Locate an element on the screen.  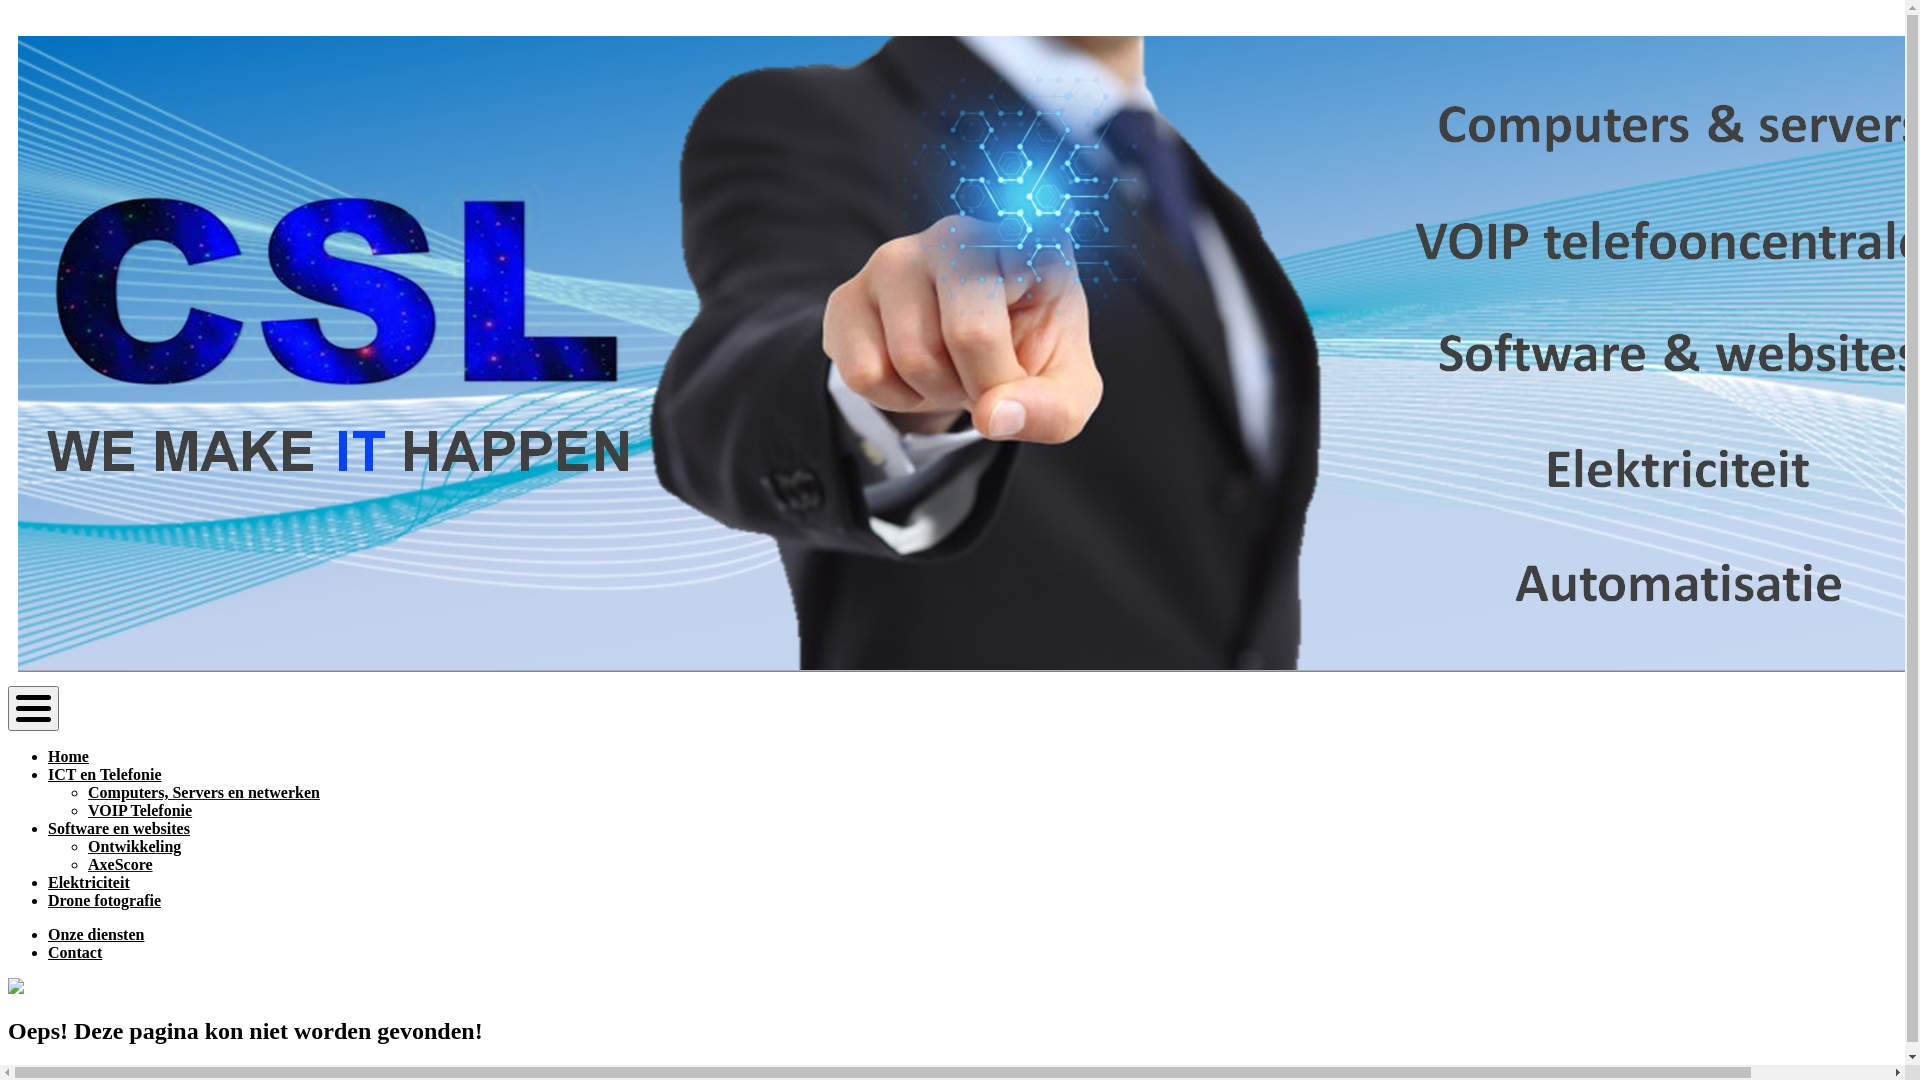
Ontwikkeling is located at coordinates (134, 846).